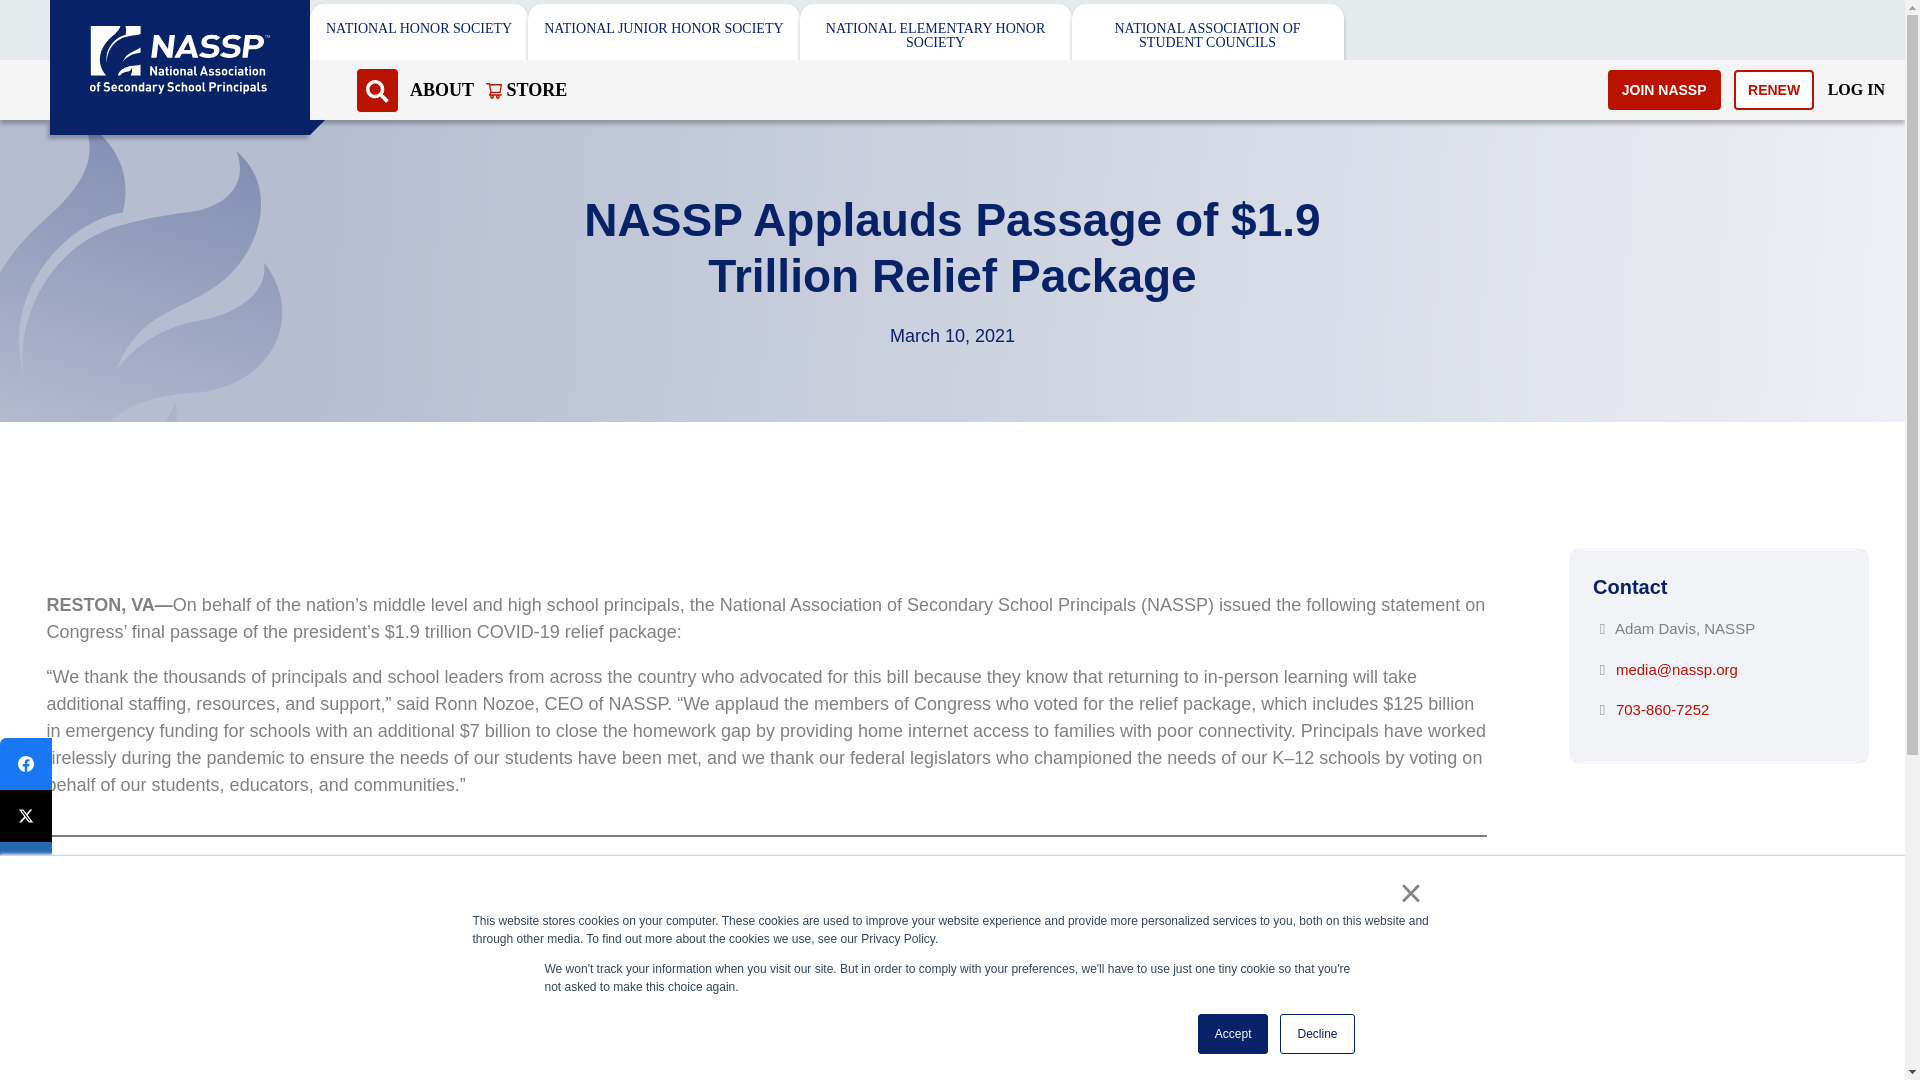 This screenshot has width=1920, height=1080. What do you see at coordinates (1774, 90) in the screenshot?
I see `RENEW` at bounding box center [1774, 90].